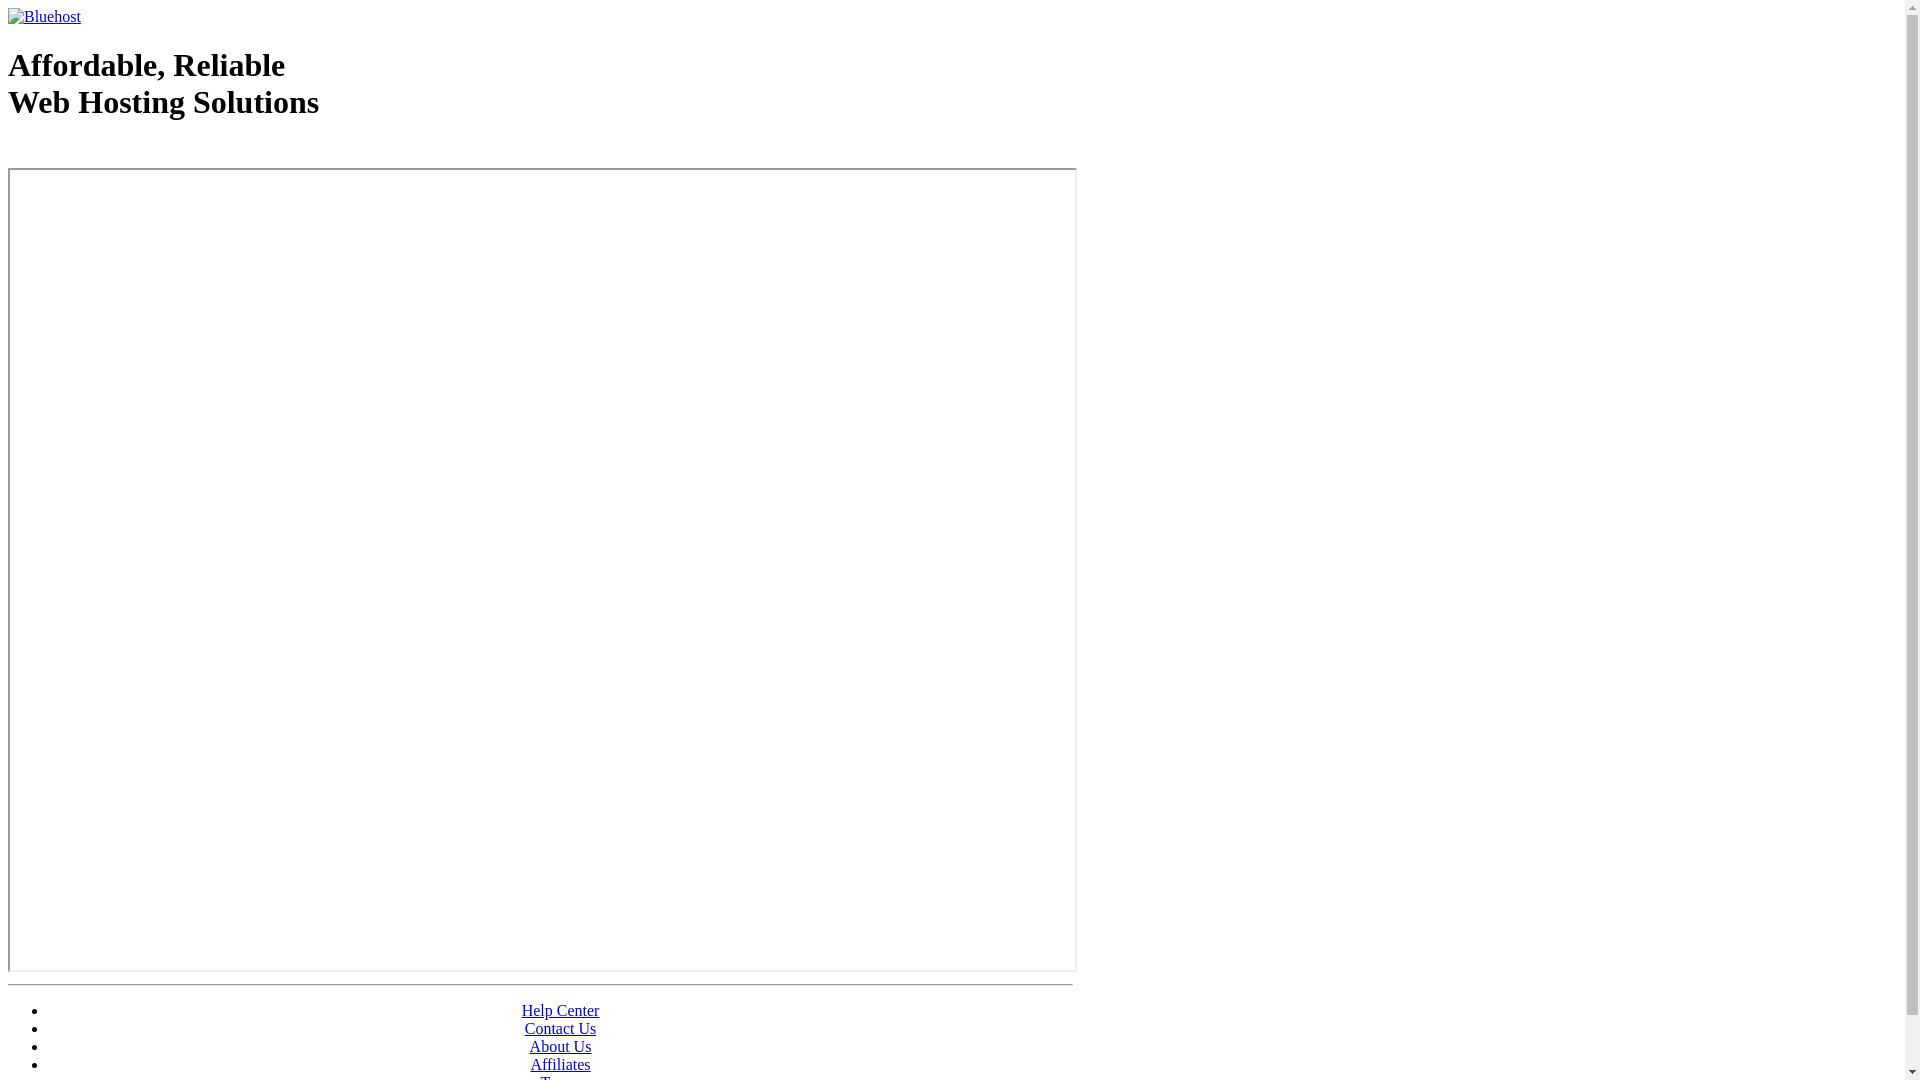 The height and width of the screenshot is (1080, 1920). I want to click on Help Center, so click(561, 1010).